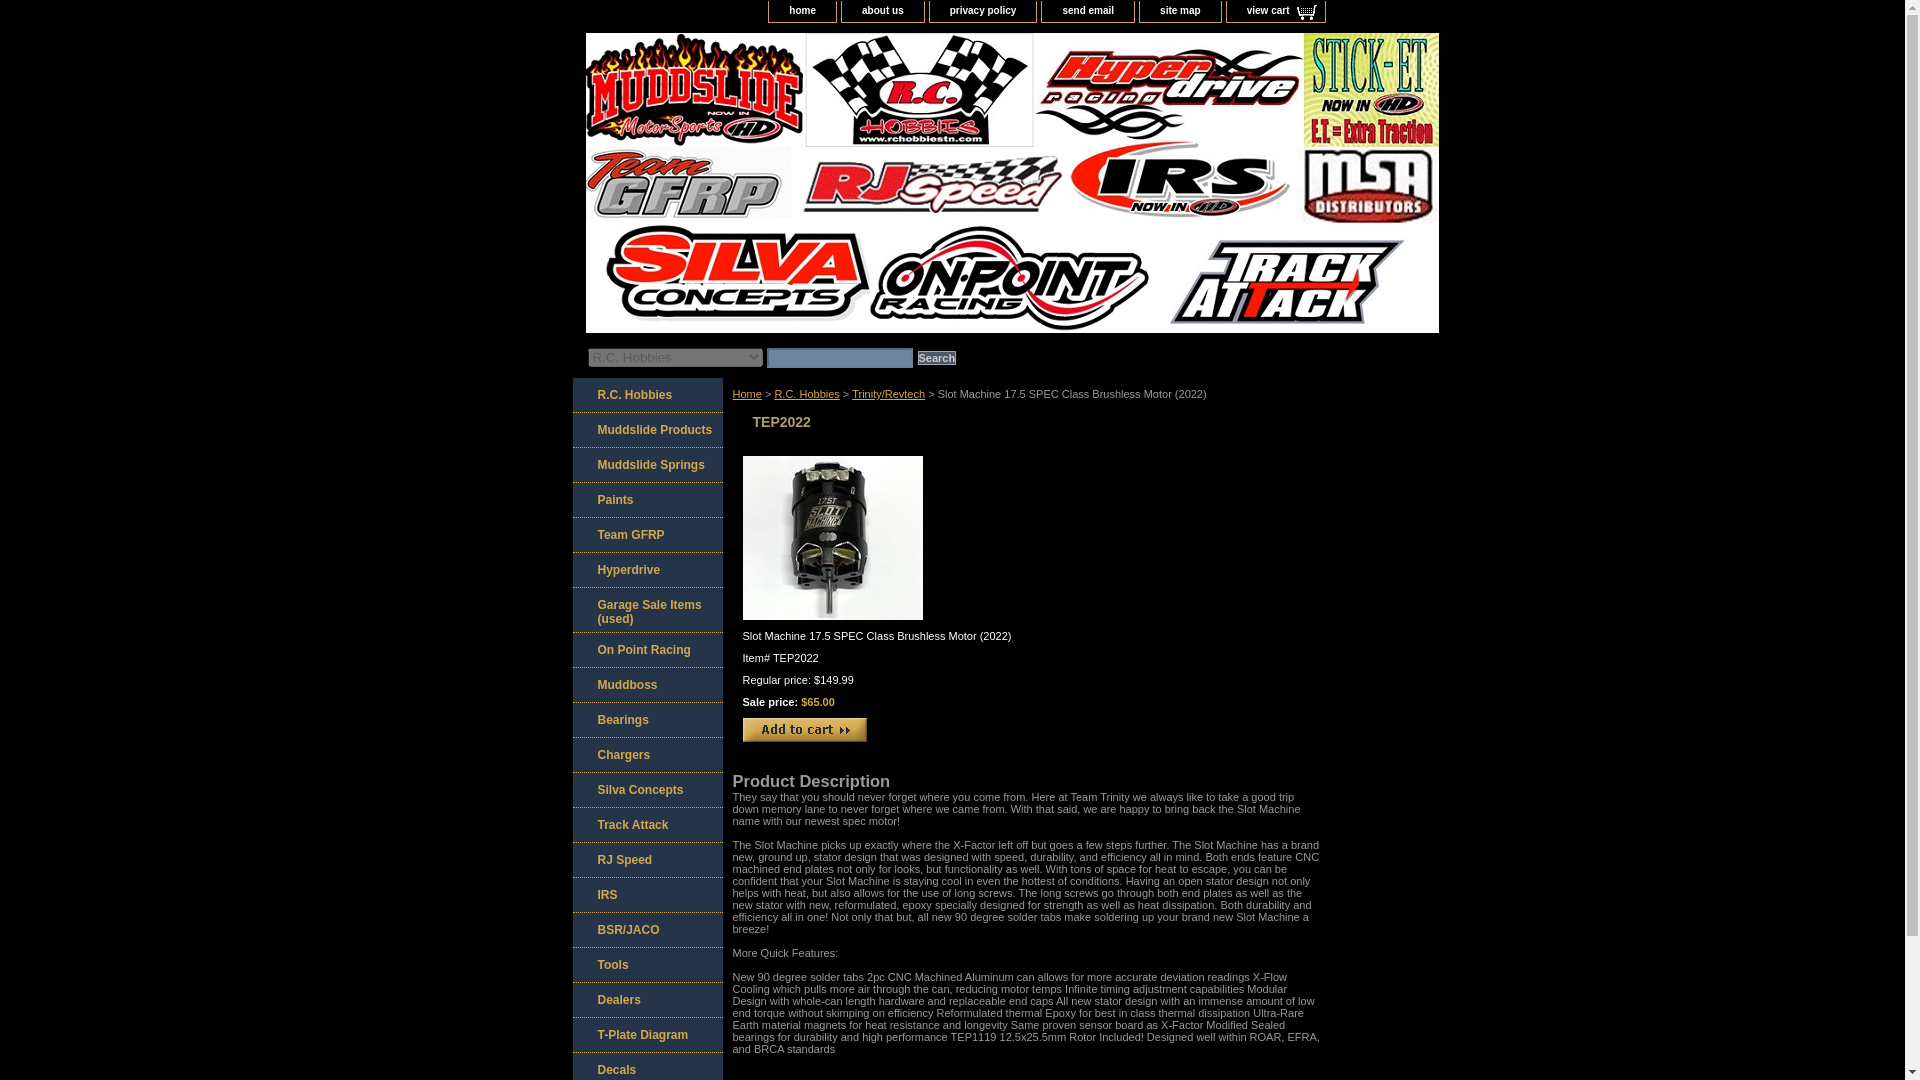 This screenshot has width=1920, height=1080. I want to click on RJ Speed, so click(646, 860).